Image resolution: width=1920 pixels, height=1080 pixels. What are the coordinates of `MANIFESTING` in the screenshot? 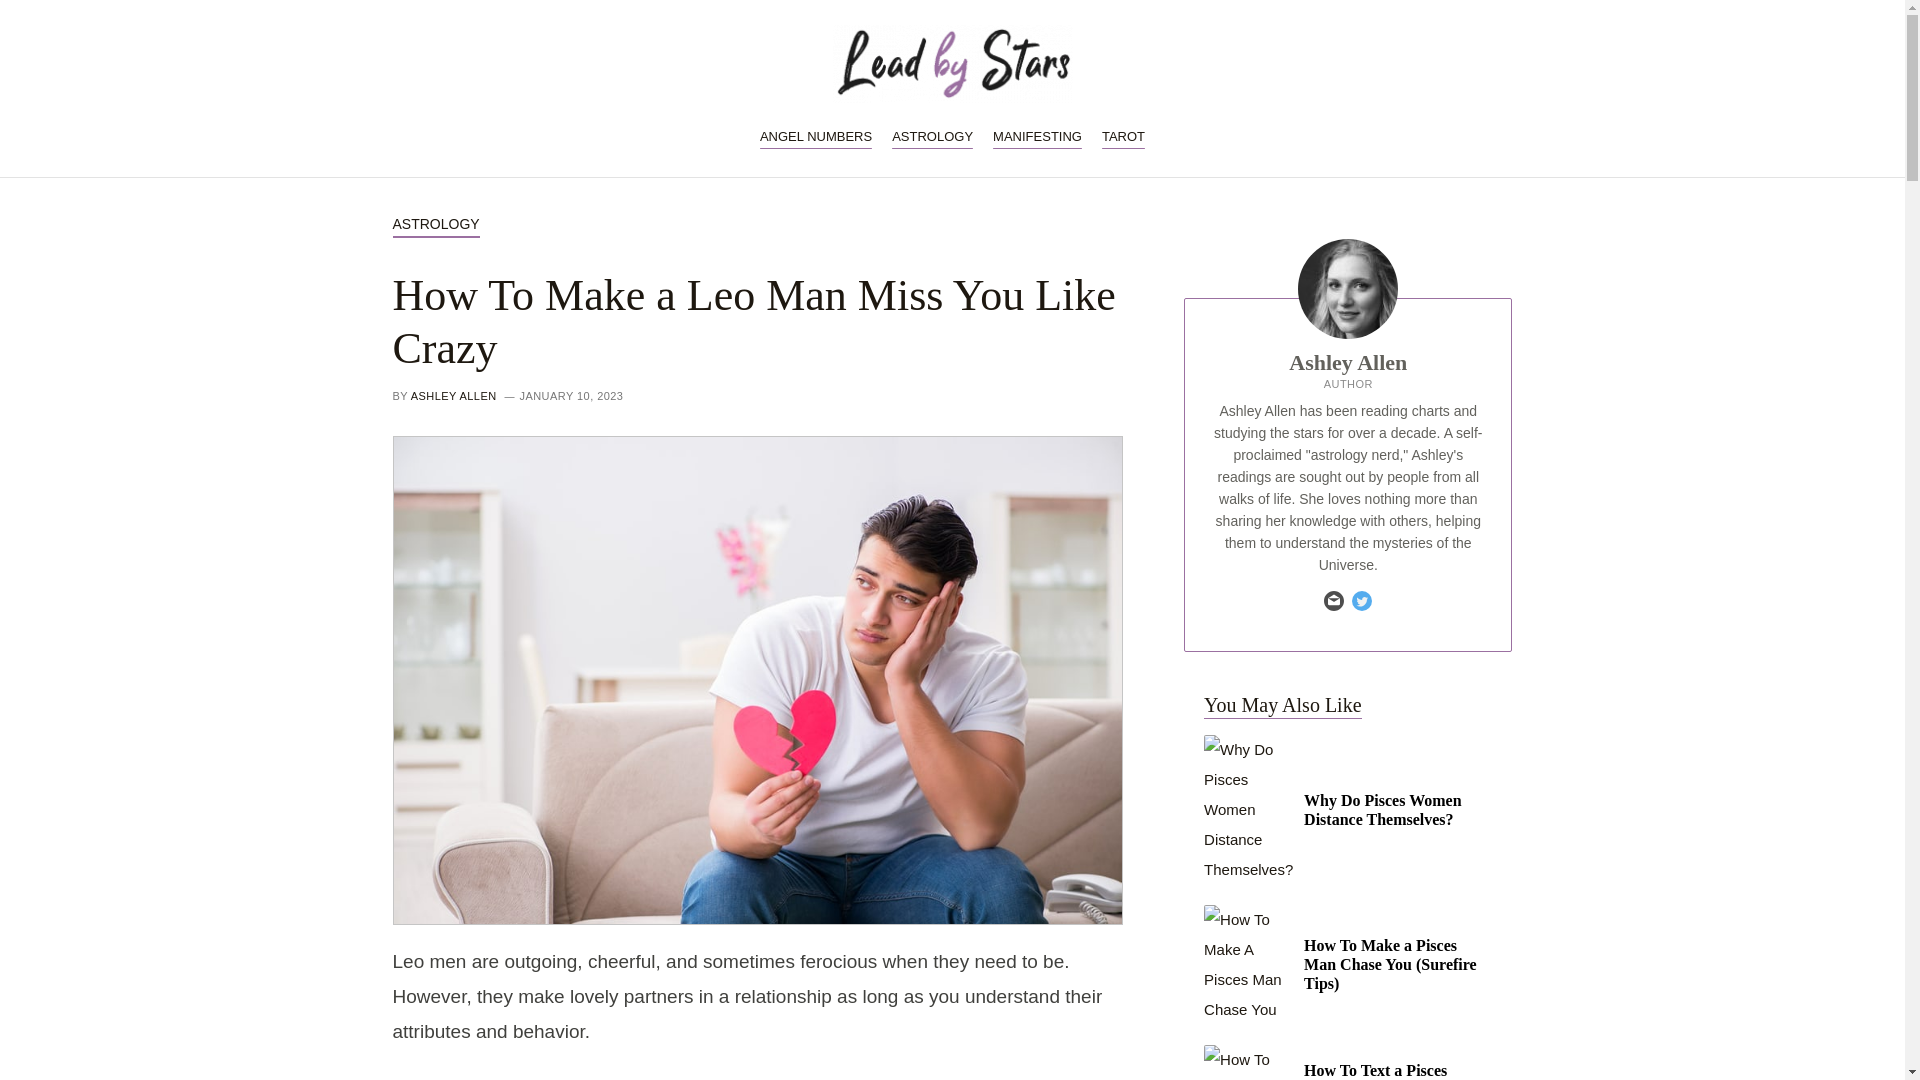 It's located at (1037, 136).